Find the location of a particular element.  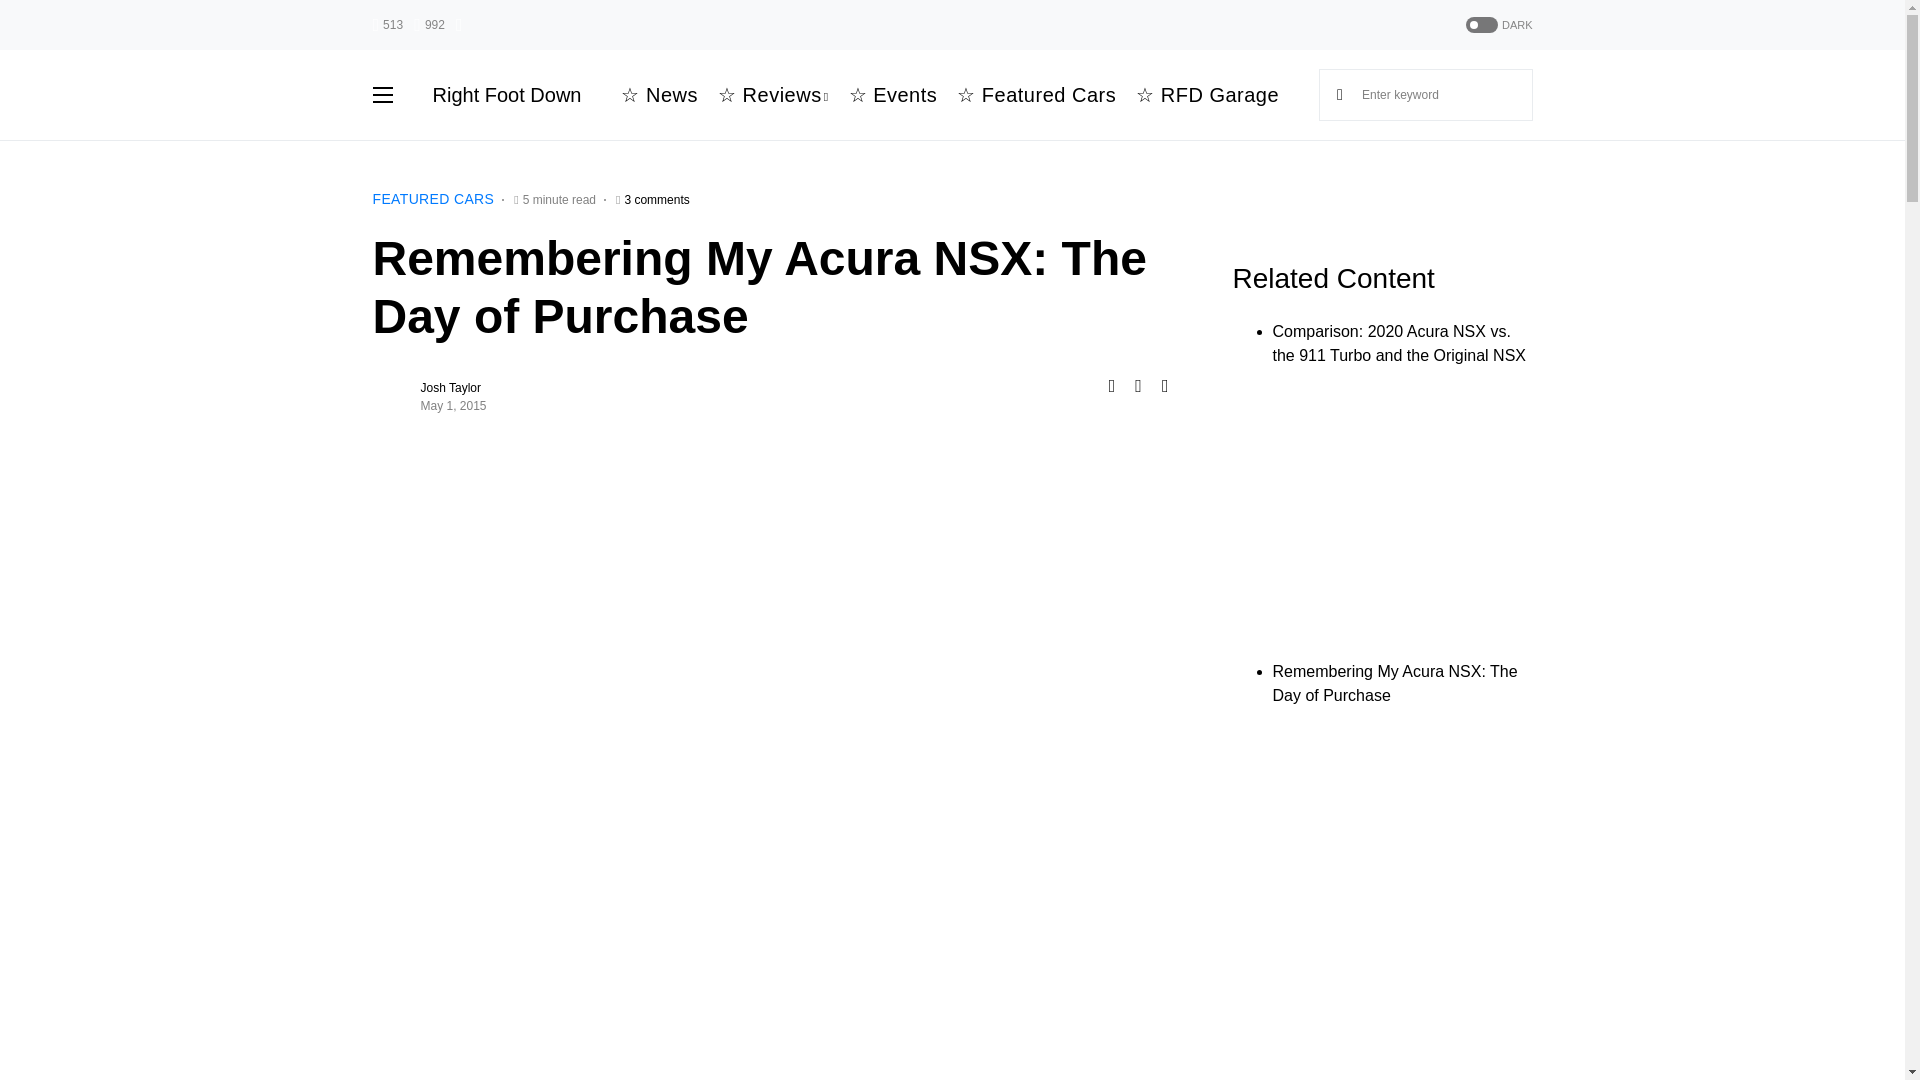

992 is located at coordinates (430, 24).